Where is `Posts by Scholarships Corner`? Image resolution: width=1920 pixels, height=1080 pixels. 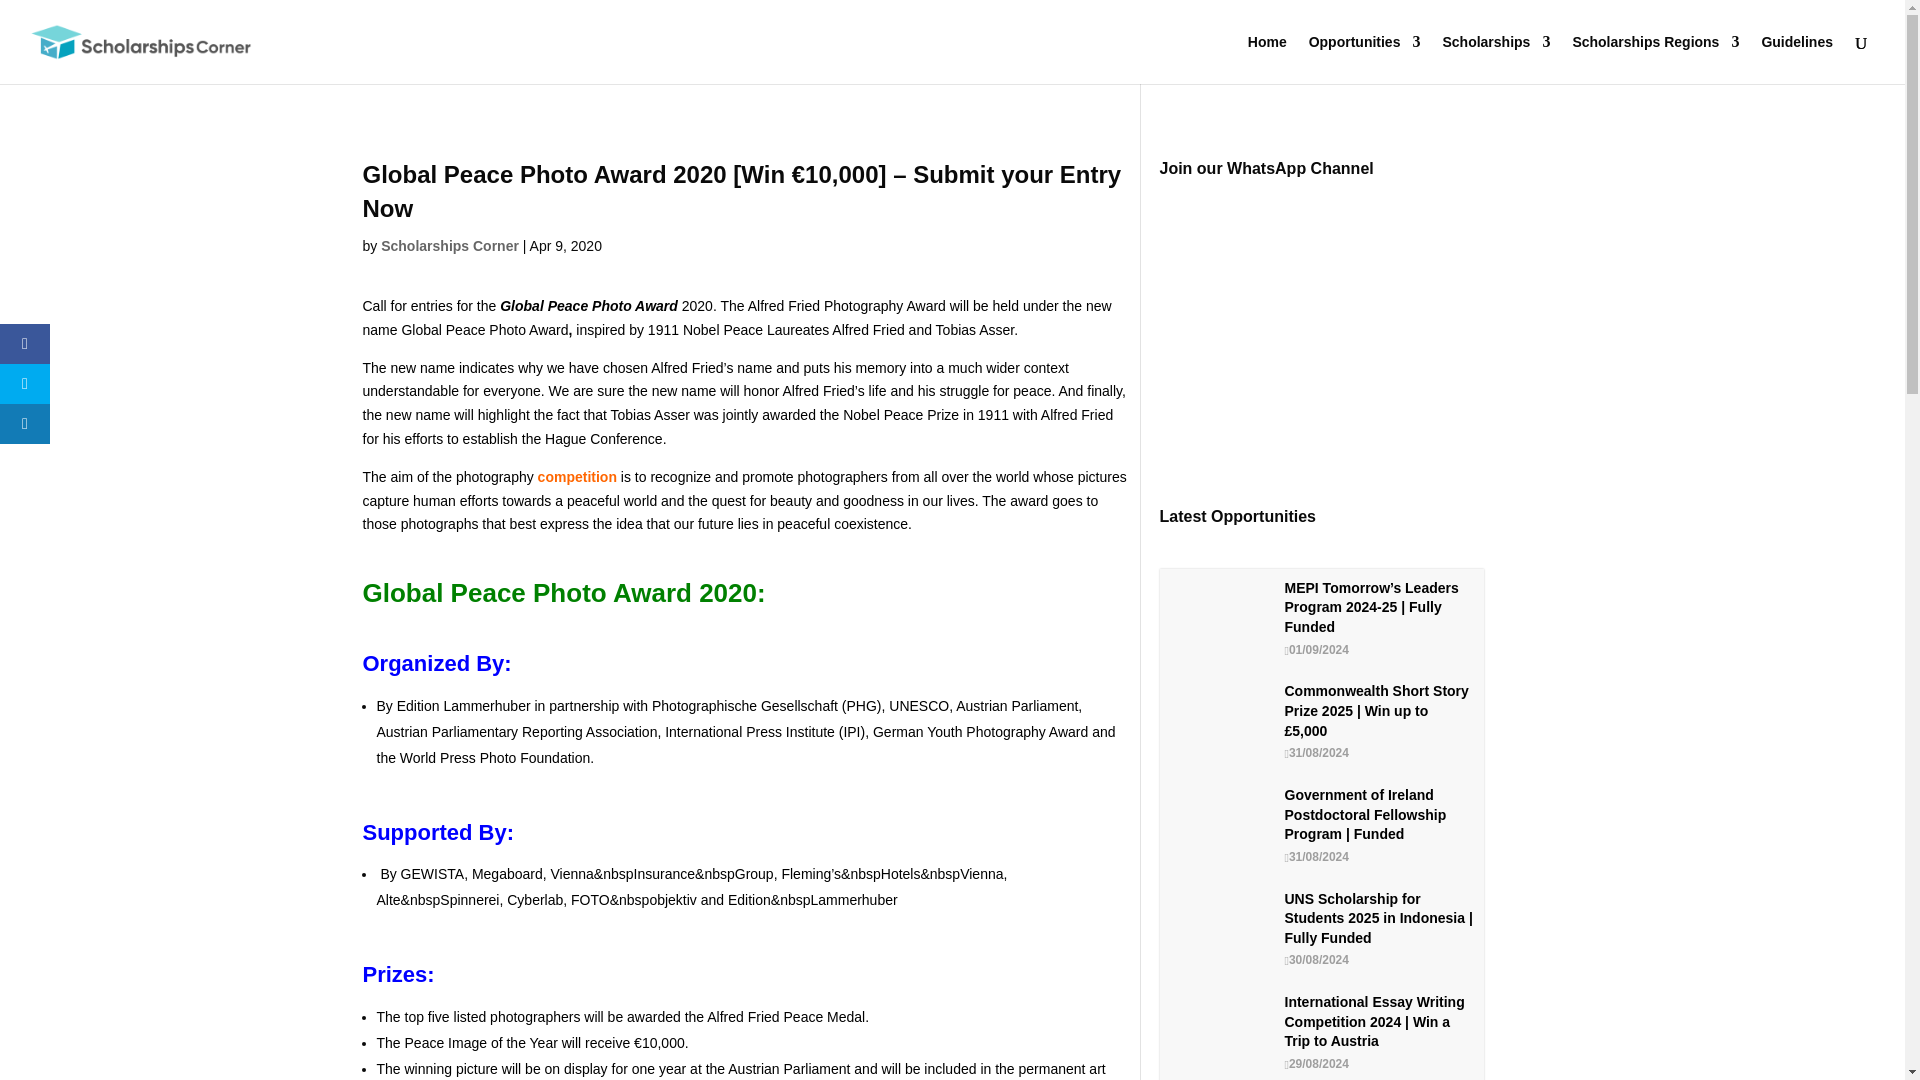
Posts by Scholarships Corner is located at coordinates (449, 245).